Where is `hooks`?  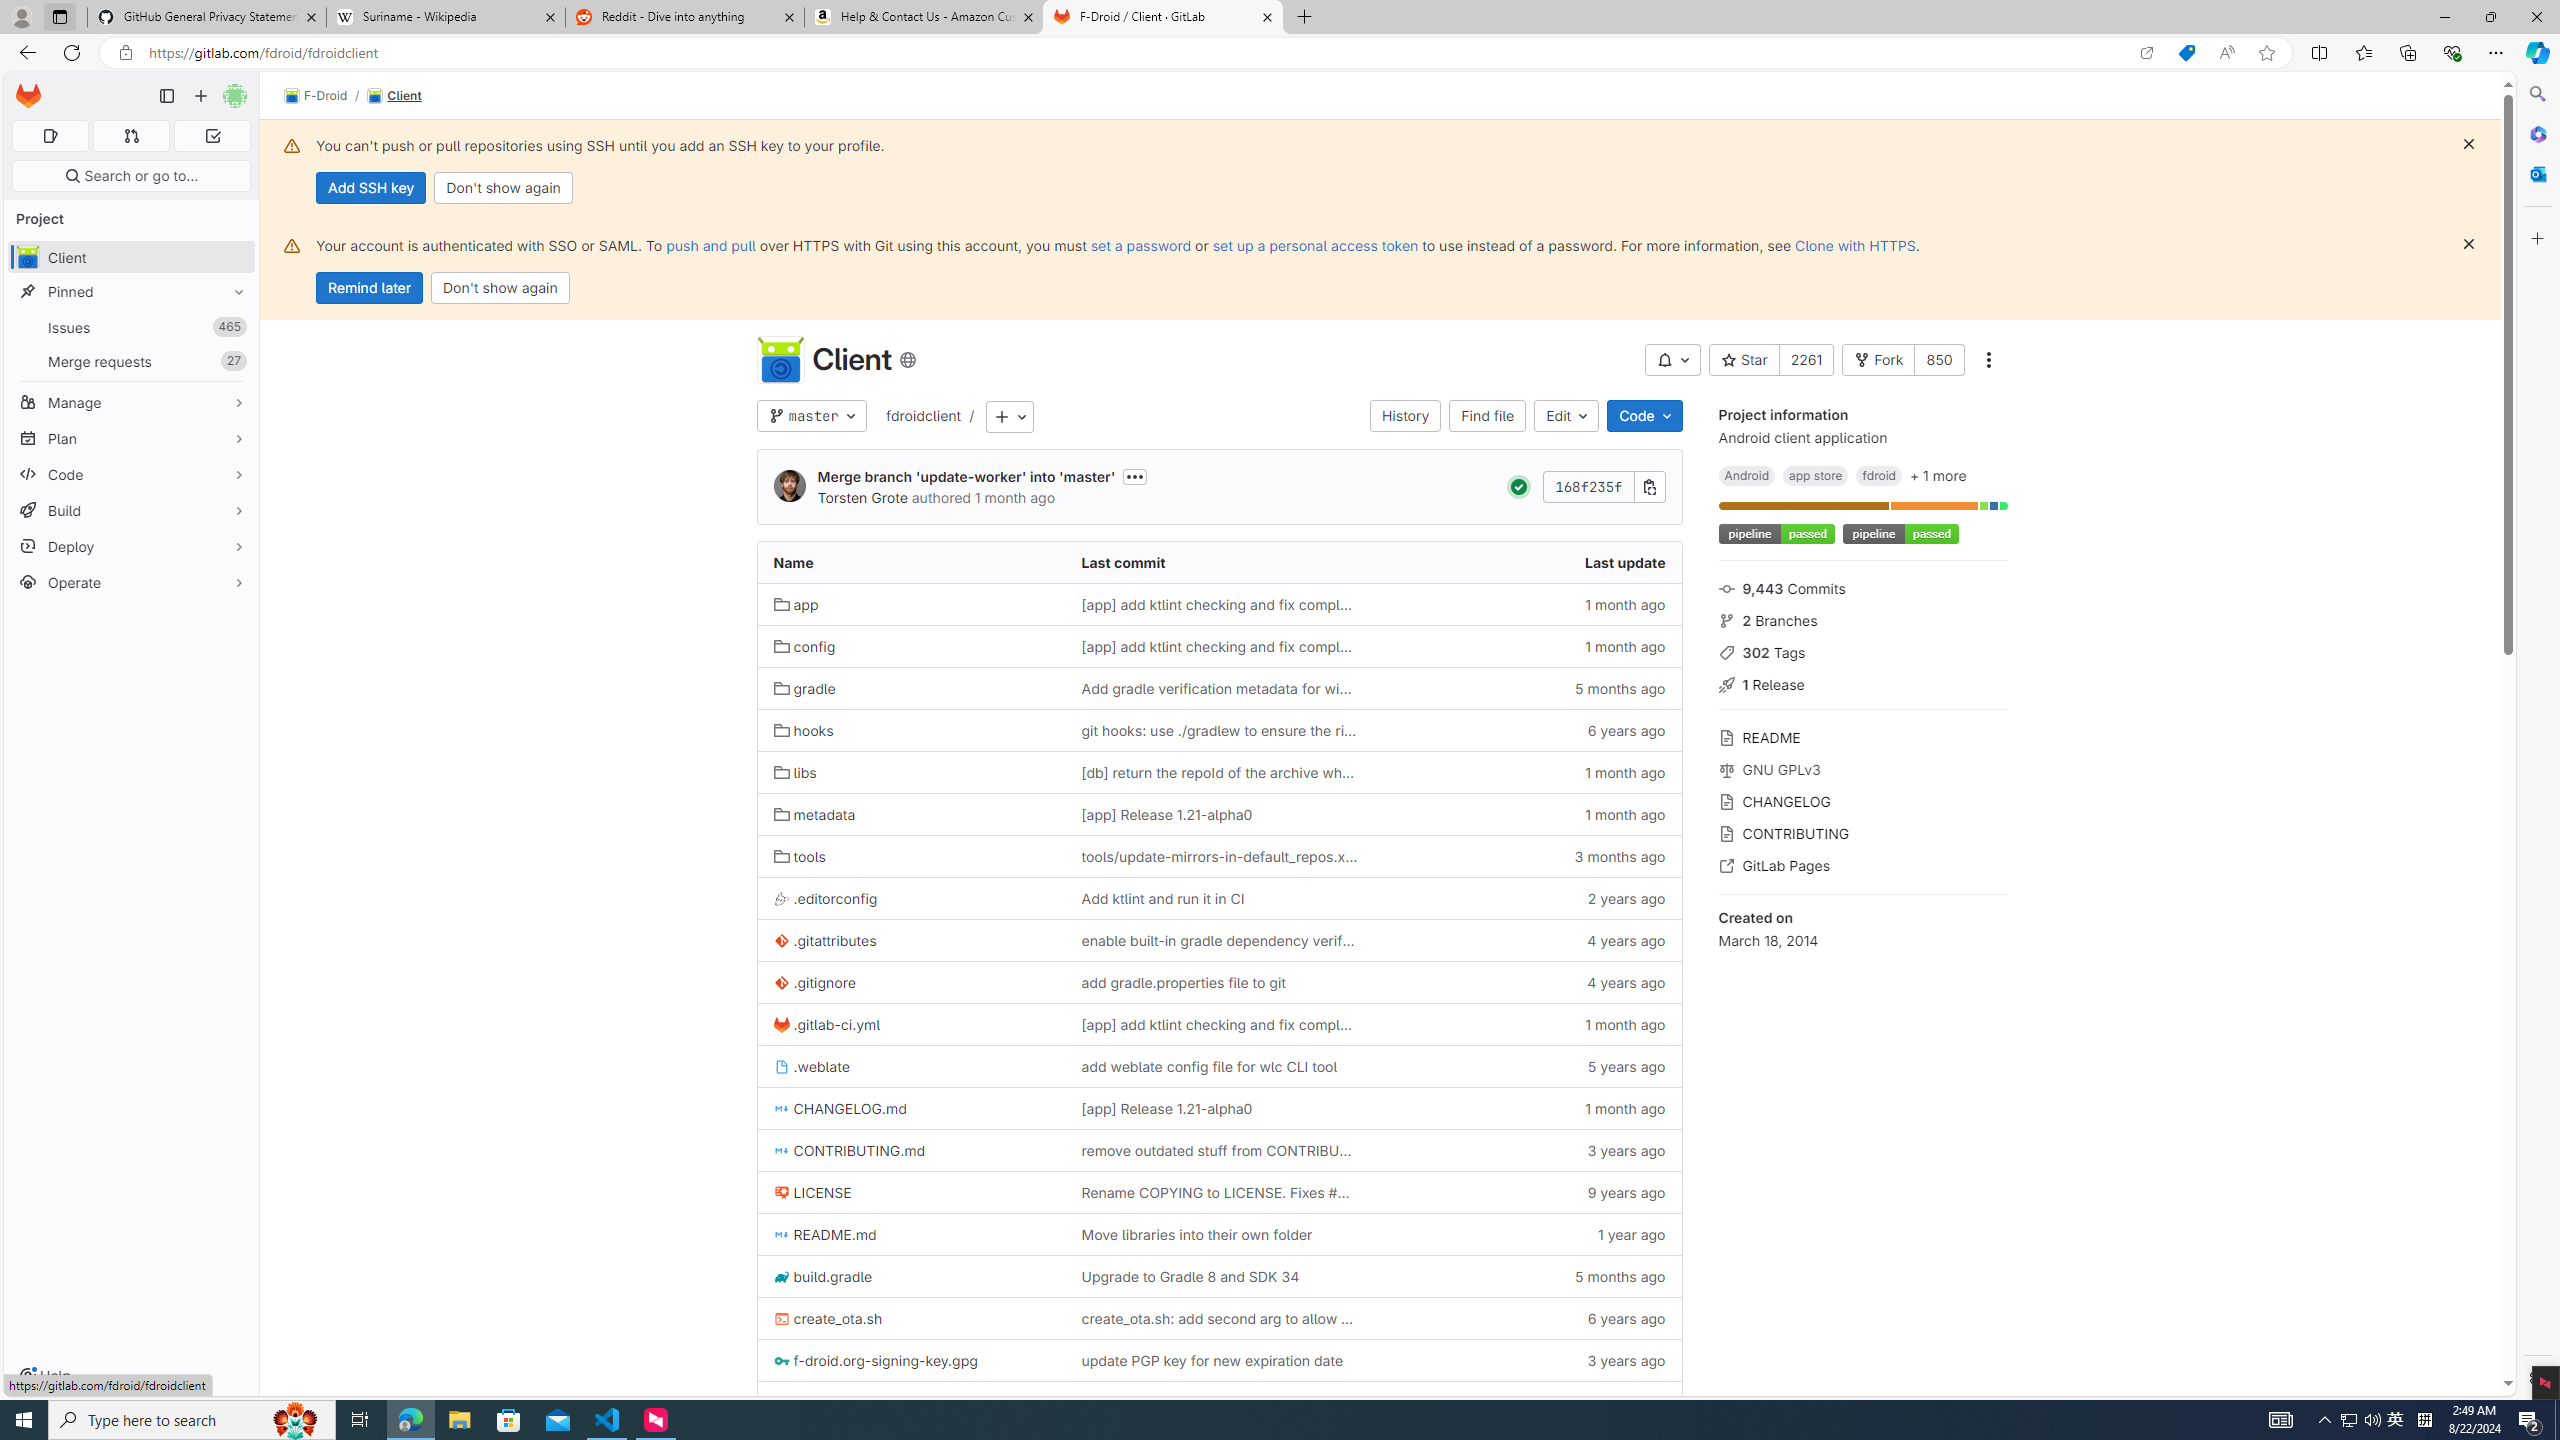
hooks is located at coordinates (910, 730).